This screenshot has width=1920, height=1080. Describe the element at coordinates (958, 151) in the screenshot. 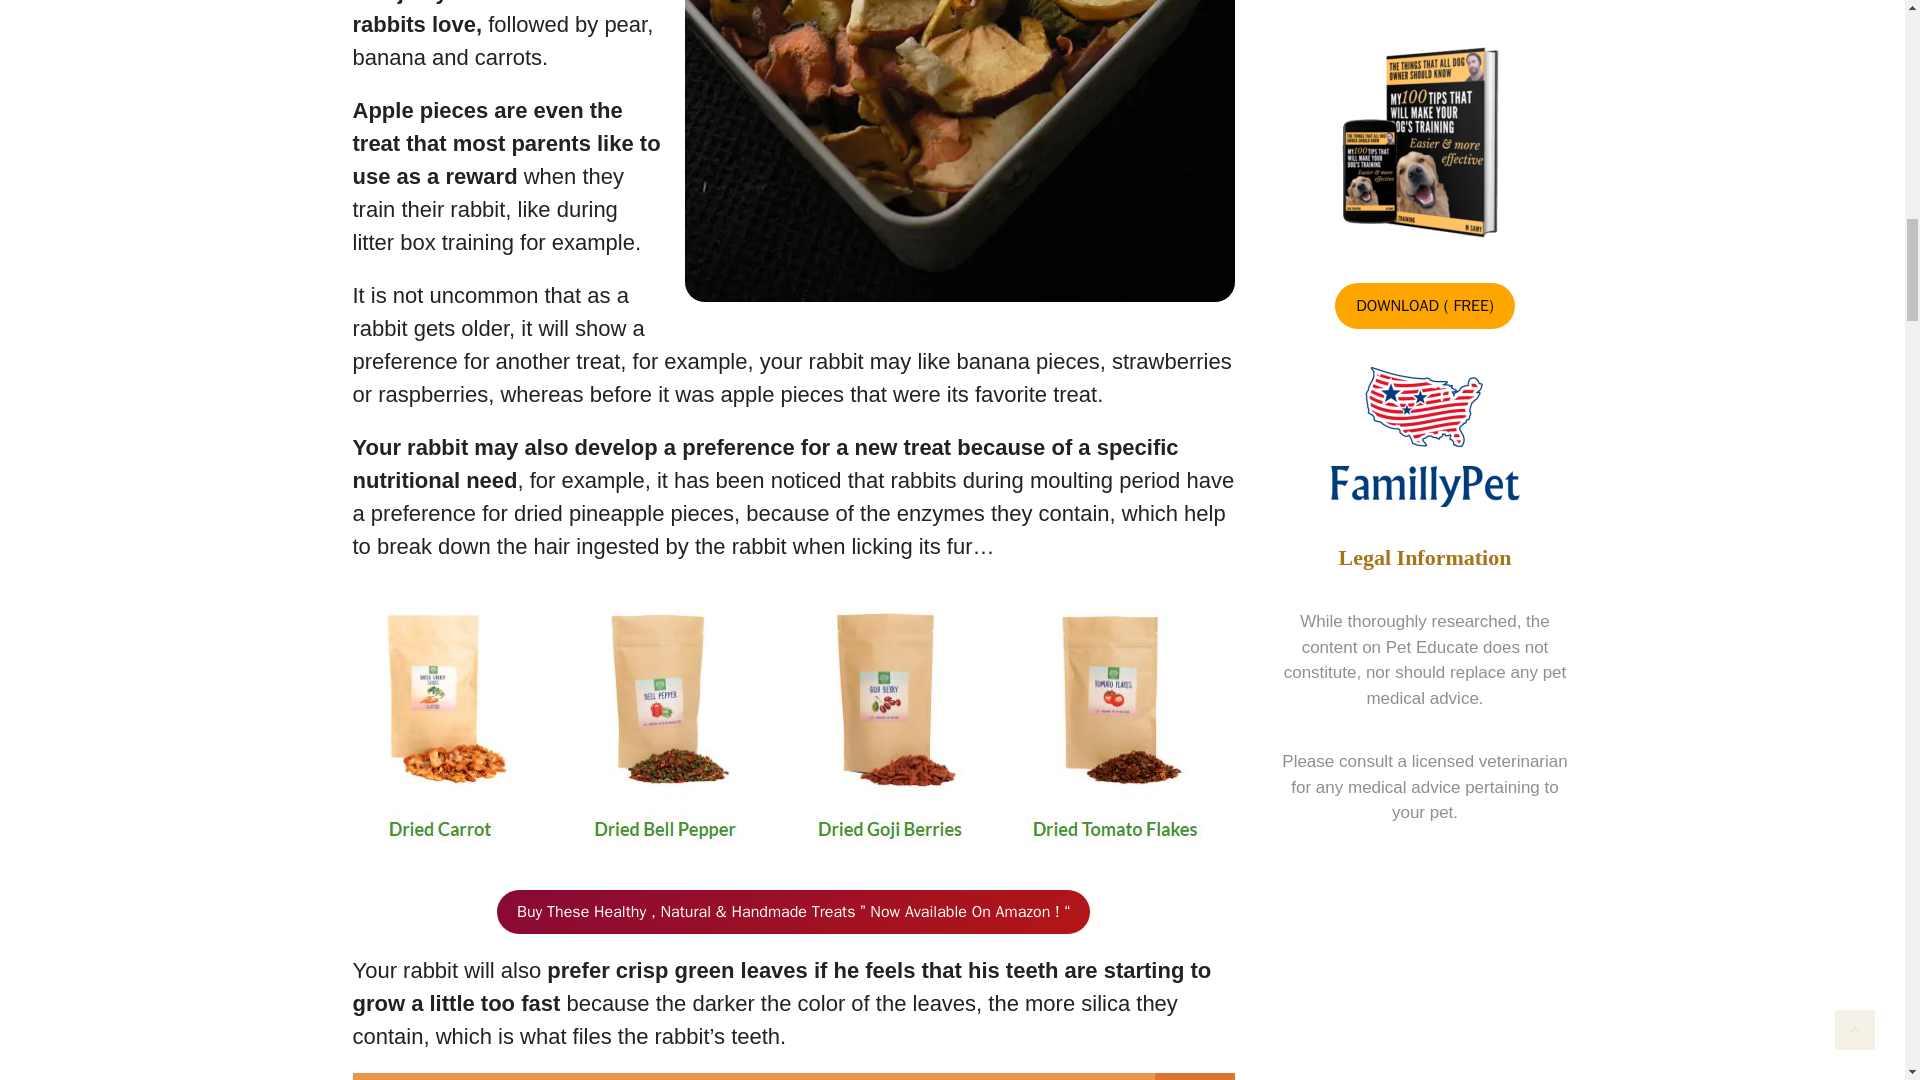

I see `What are Rabbits Favorite Treats ? 2` at that location.